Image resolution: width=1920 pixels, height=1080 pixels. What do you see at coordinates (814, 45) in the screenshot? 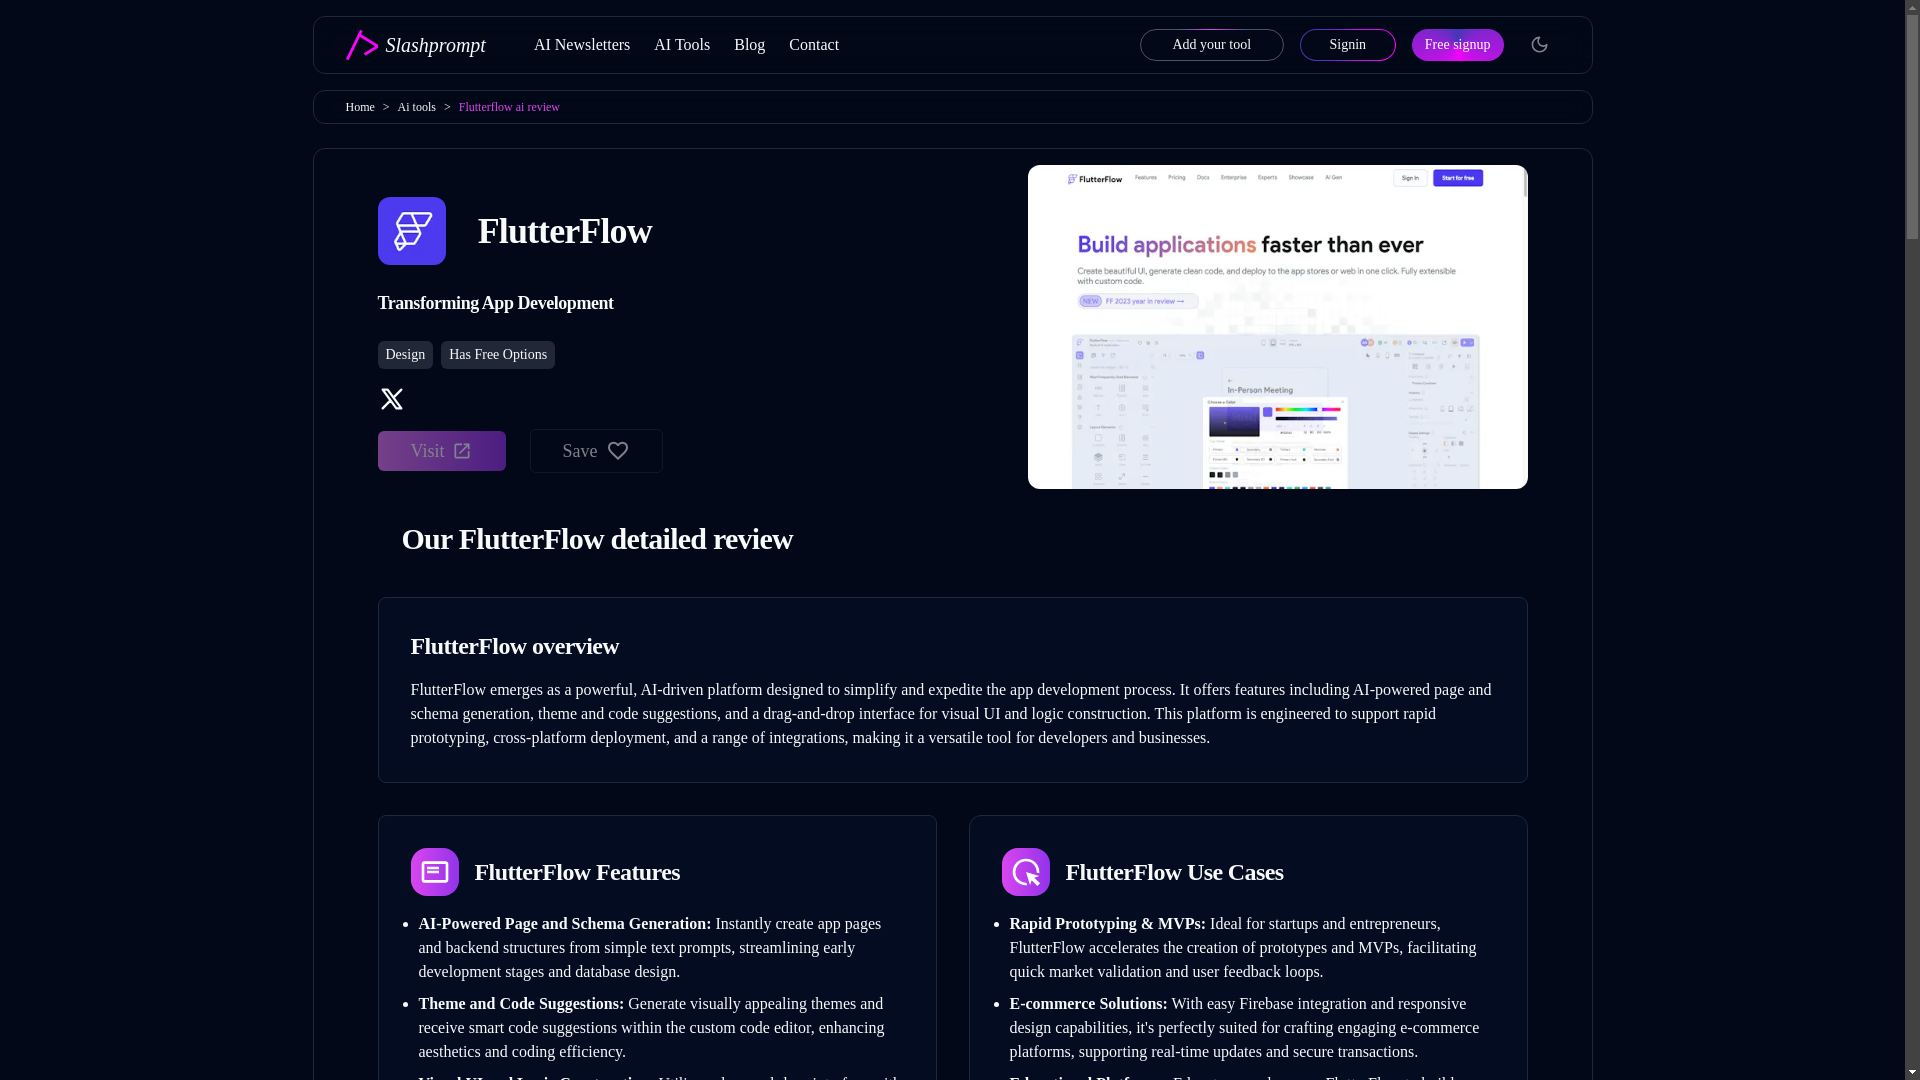
I see `Contact` at bounding box center [814, 45].